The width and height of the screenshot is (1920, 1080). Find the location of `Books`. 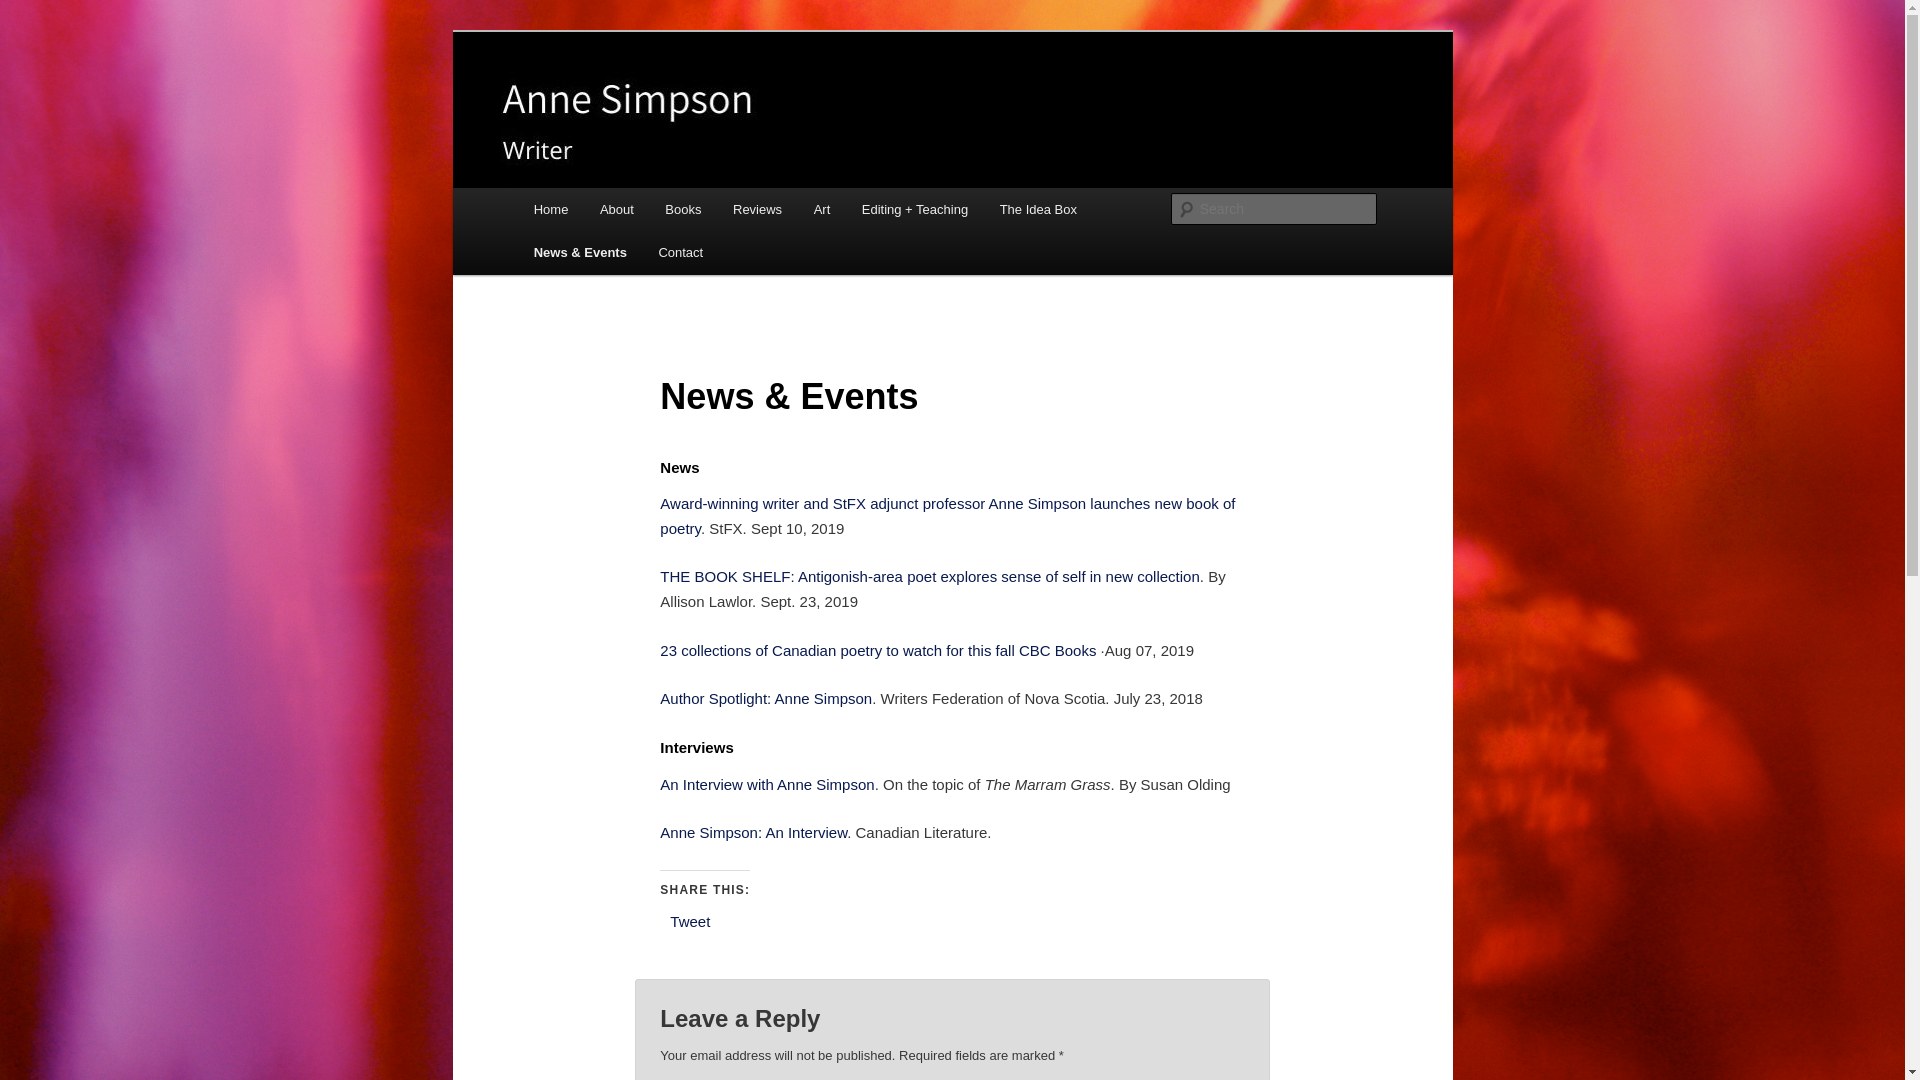

Books is located at coordinates (684, 210).